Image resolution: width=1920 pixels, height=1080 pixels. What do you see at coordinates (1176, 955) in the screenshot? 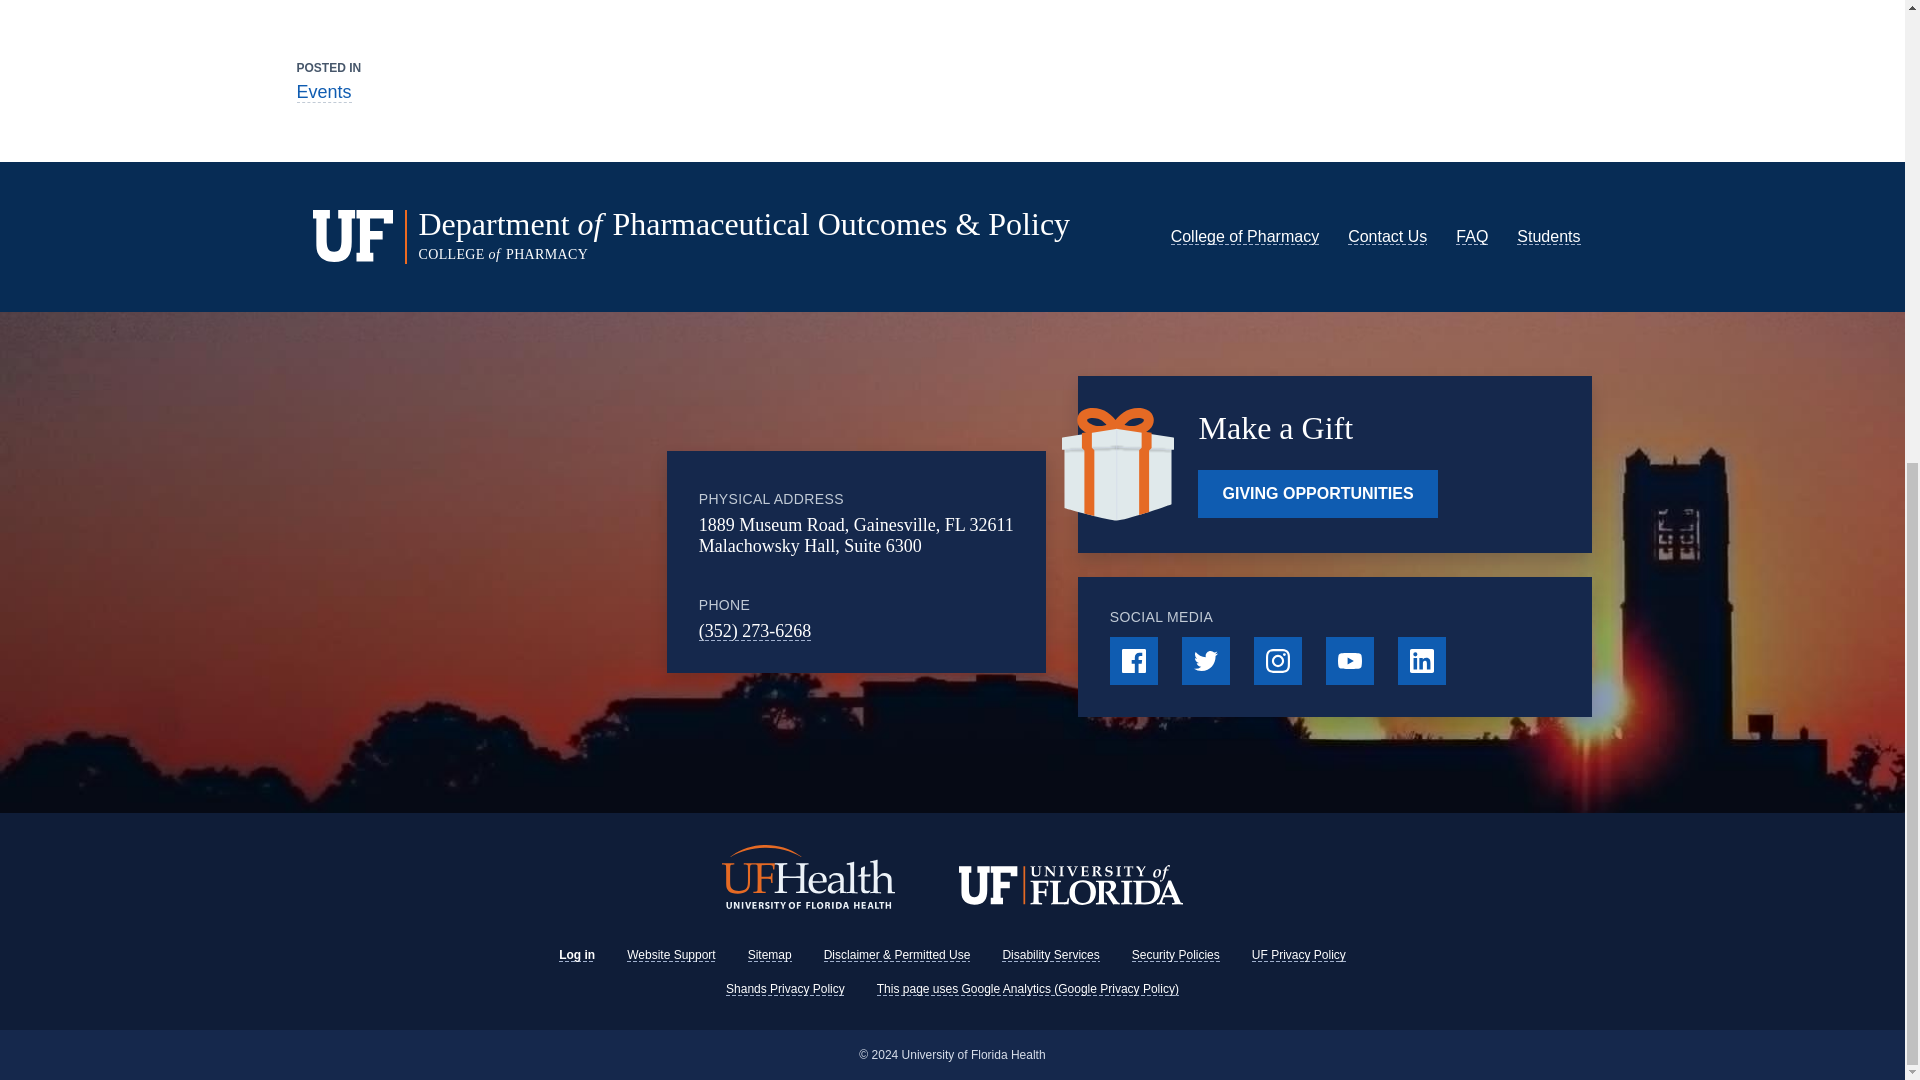
I see `Security Policies` at bounding box center [1176, 955].